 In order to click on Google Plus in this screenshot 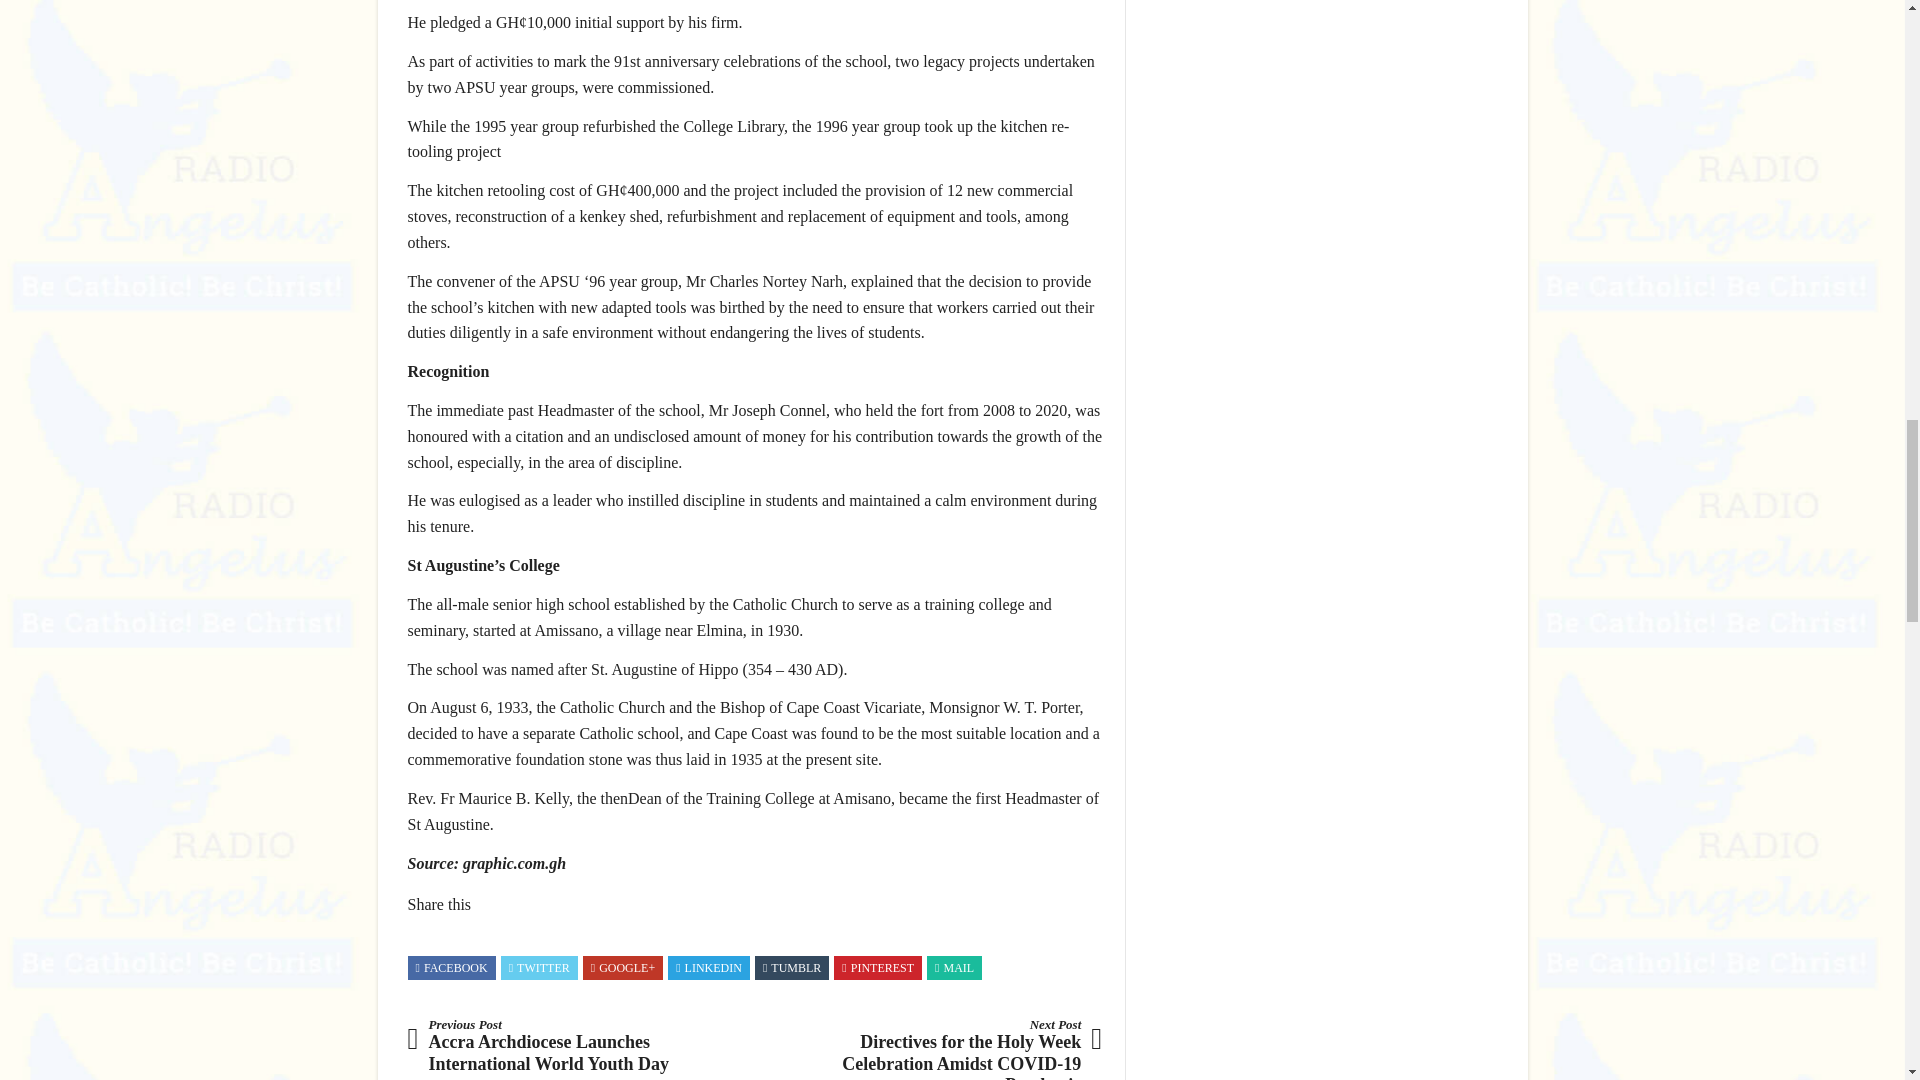, I will do `click(622, 968)`.